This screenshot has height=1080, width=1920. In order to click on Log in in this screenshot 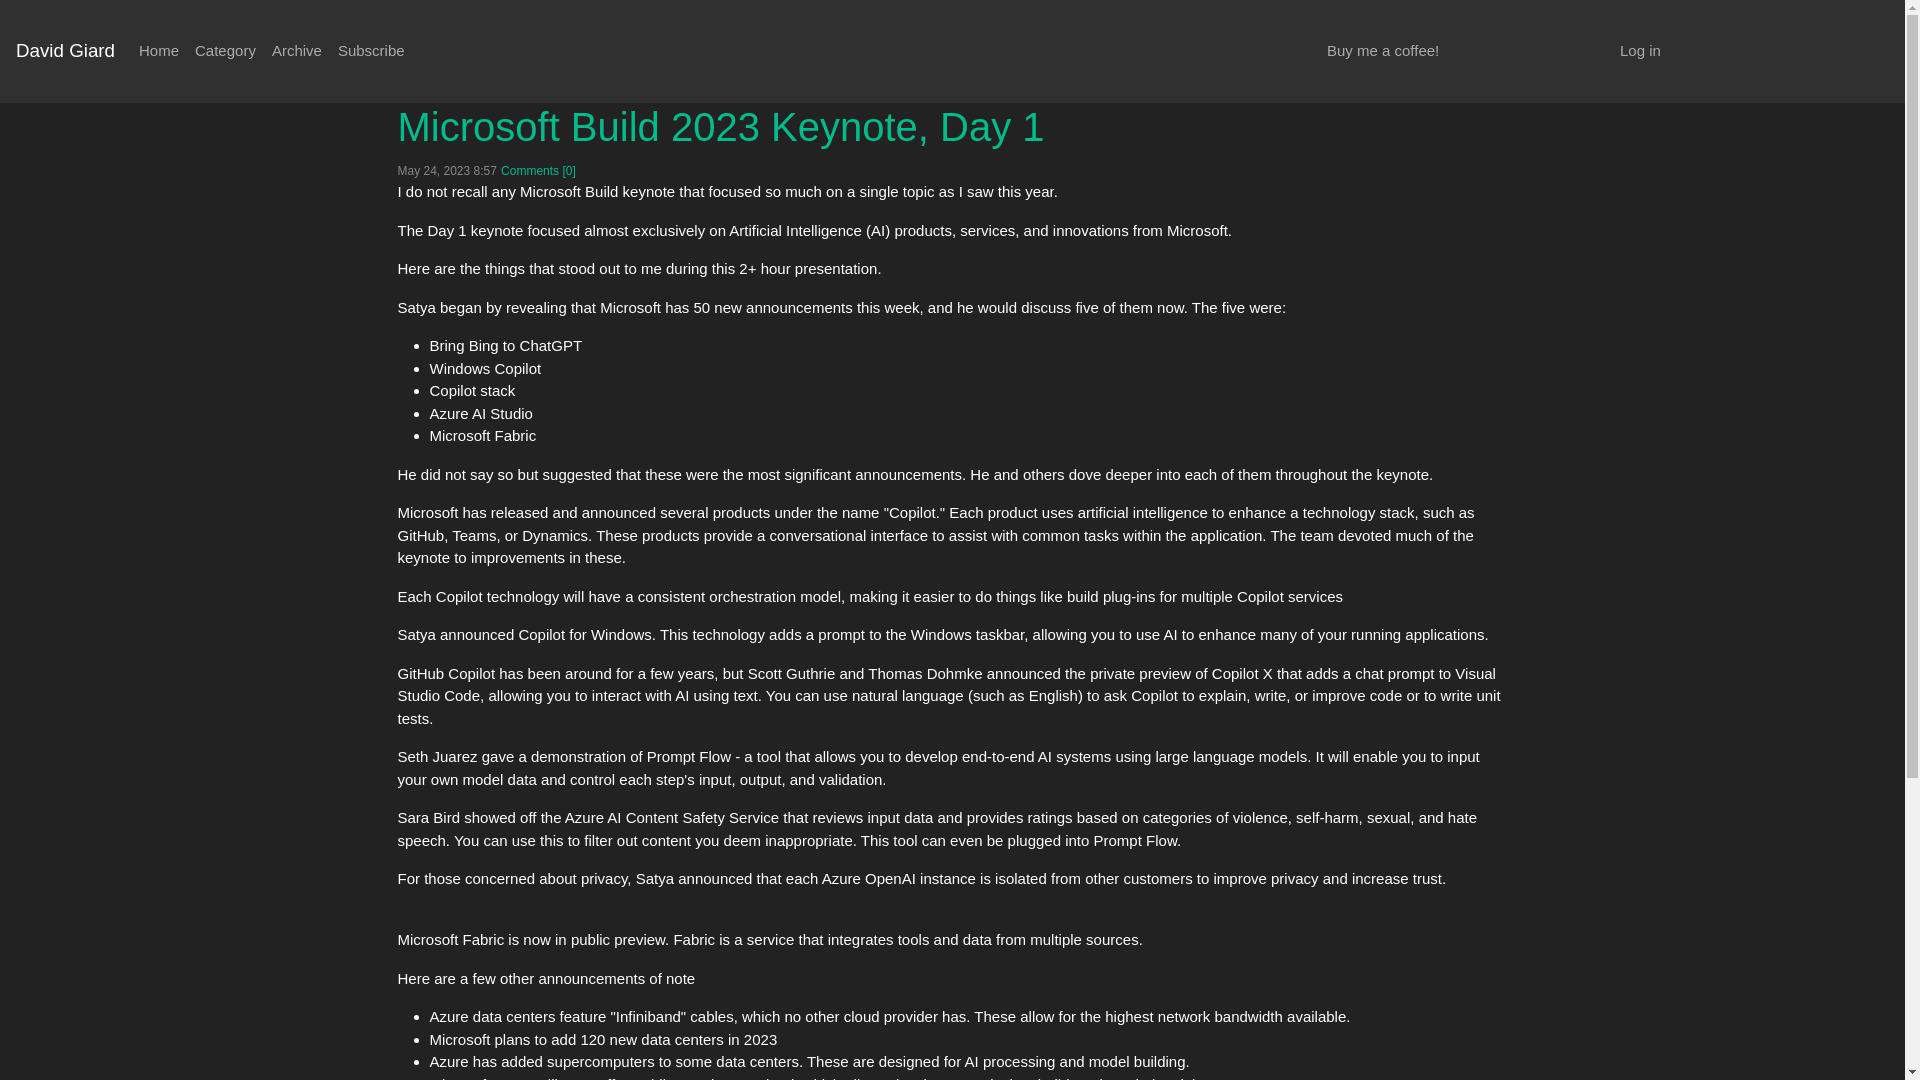, I will do `click(1640, 52)`.